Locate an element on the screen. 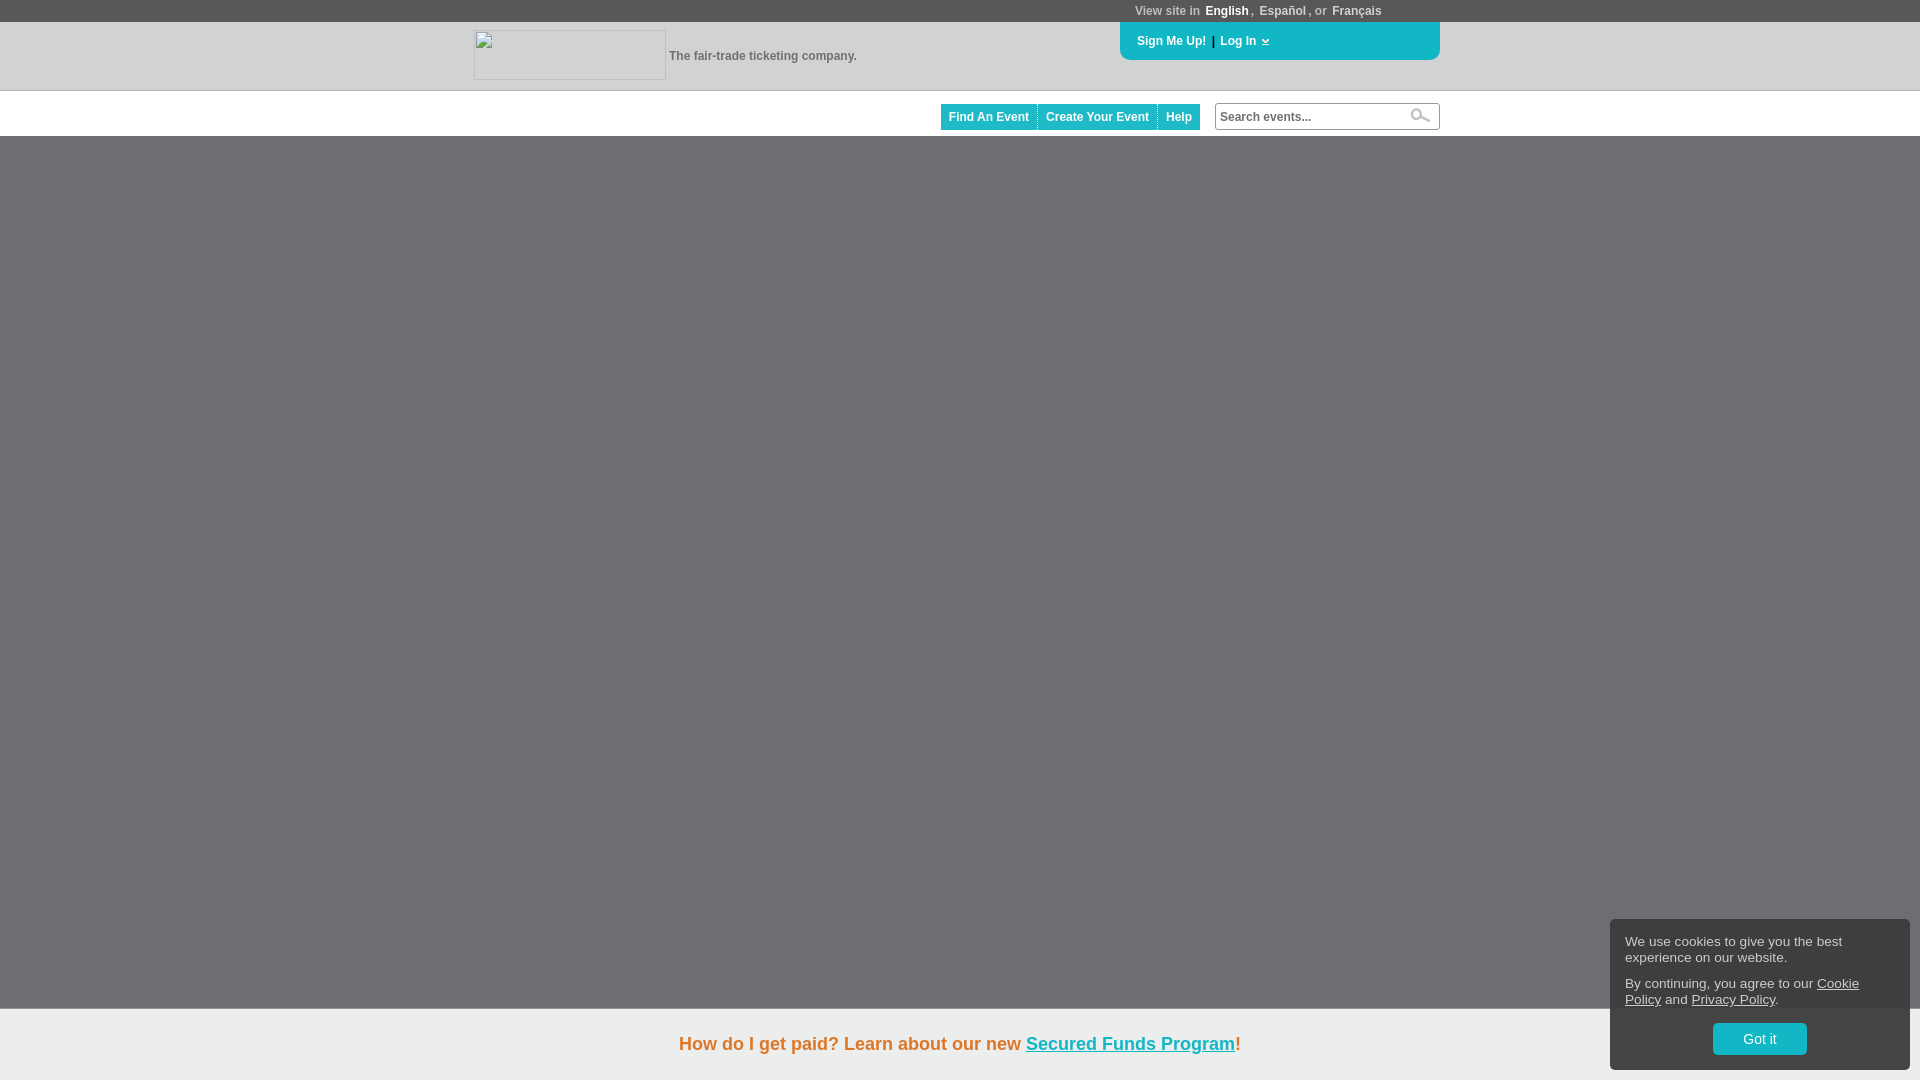 The width and height of the screenshot is (1920, 1080). Search Events is located at coordinates (1420, 115).